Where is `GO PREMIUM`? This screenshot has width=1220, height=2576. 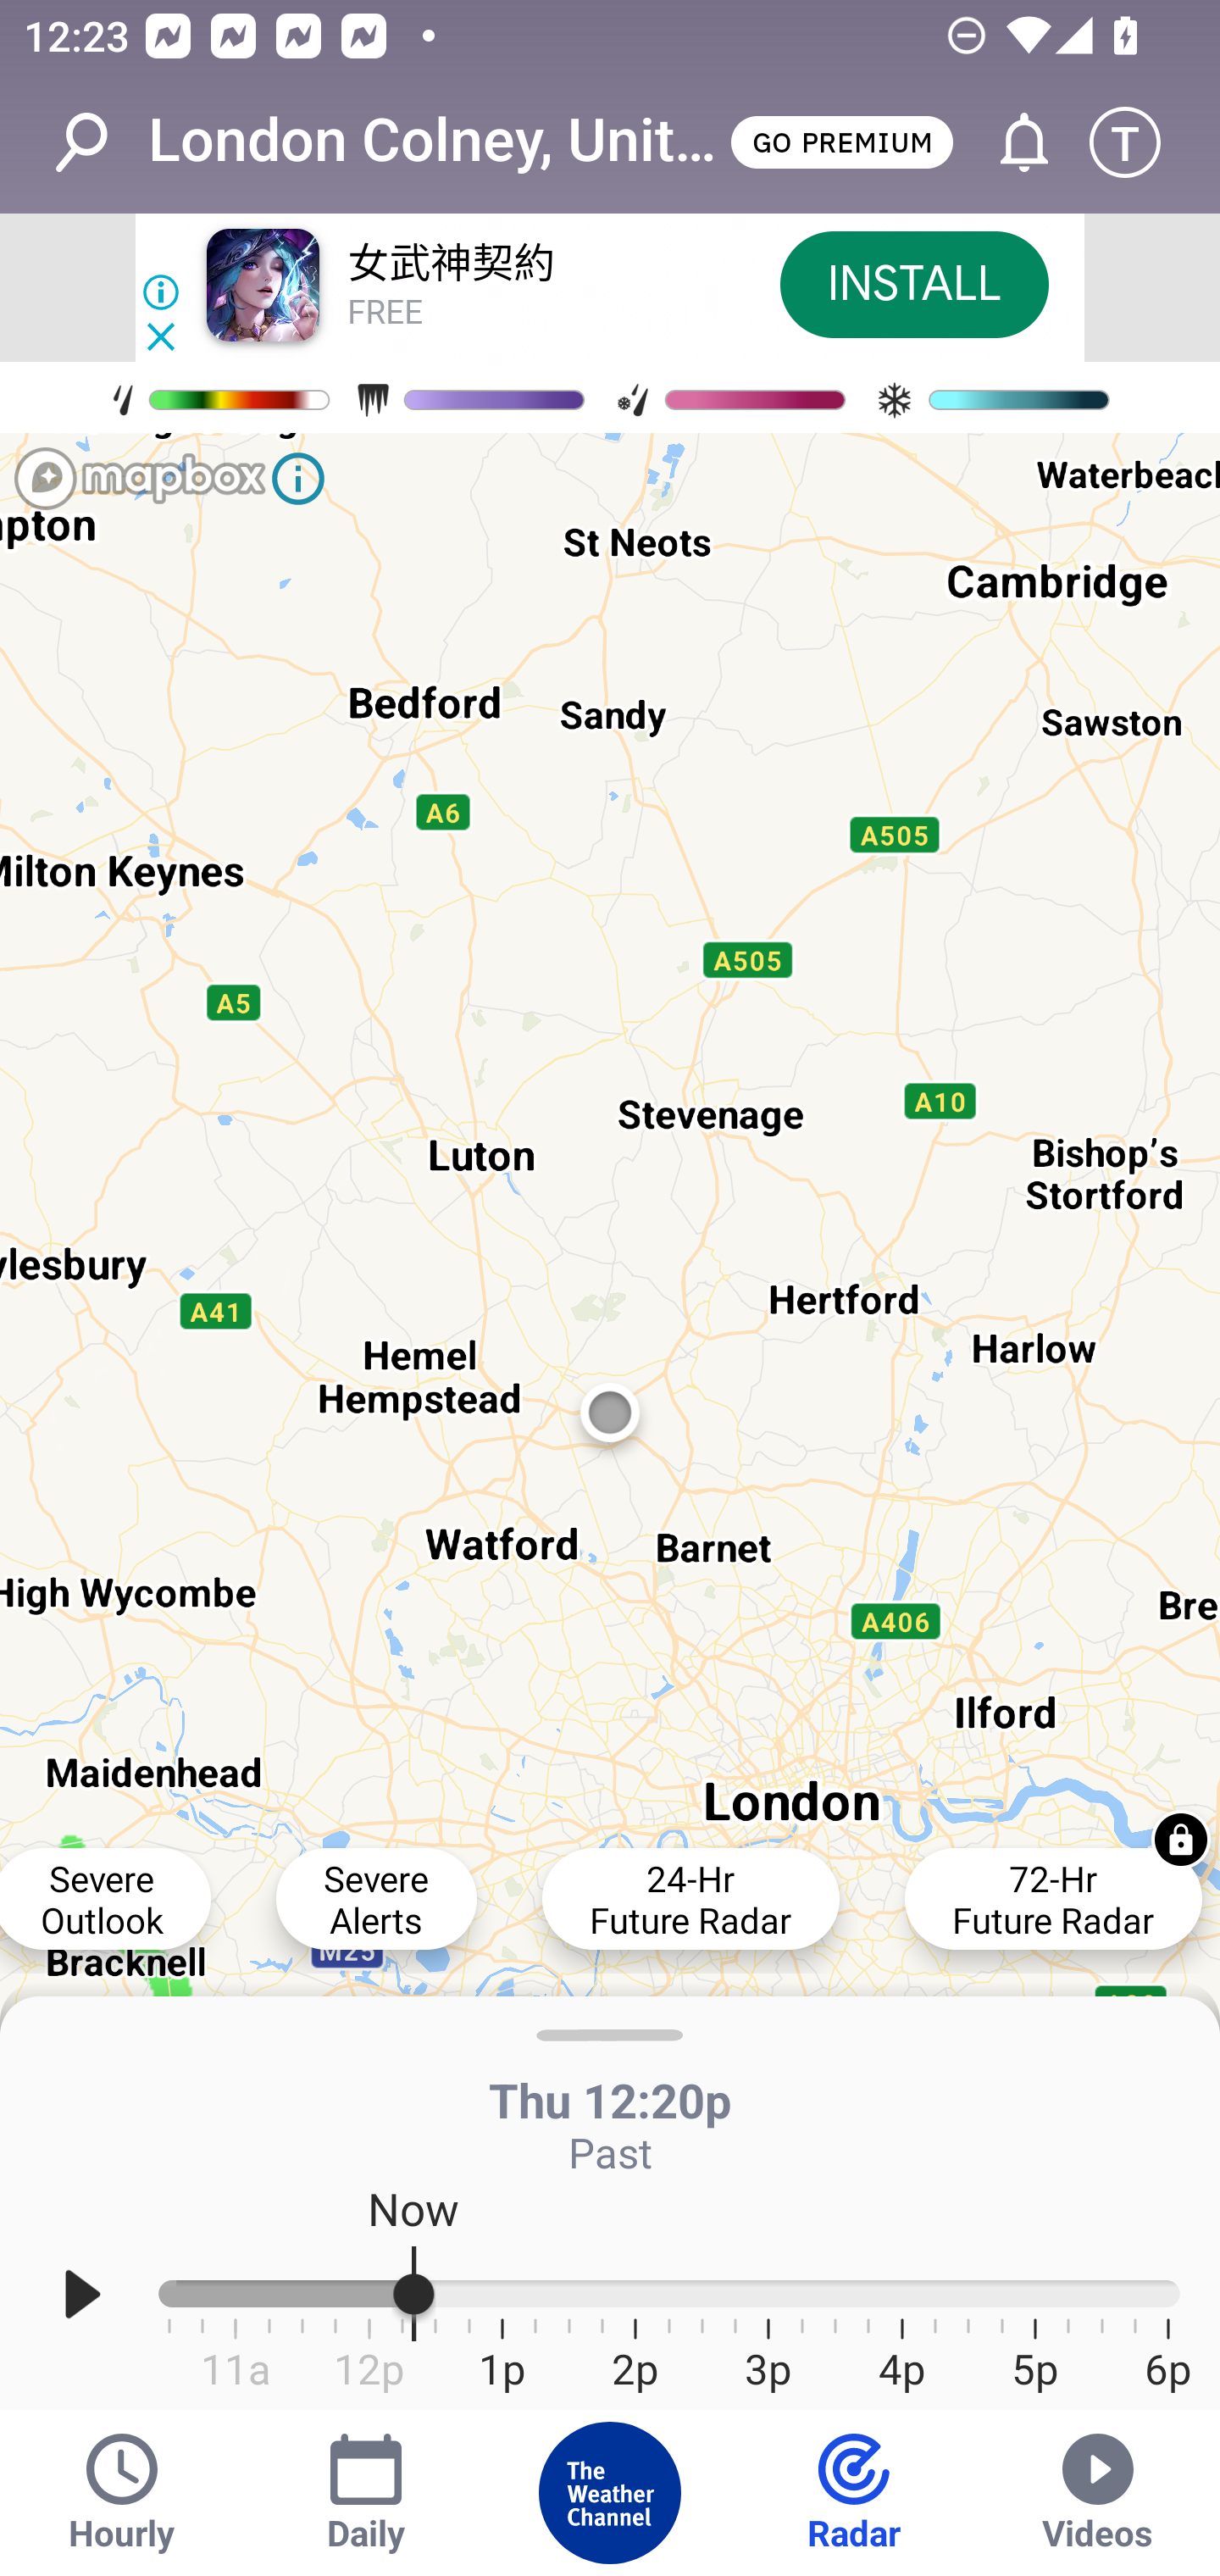
GO PREMIUM is located at coordinates (841, 141).